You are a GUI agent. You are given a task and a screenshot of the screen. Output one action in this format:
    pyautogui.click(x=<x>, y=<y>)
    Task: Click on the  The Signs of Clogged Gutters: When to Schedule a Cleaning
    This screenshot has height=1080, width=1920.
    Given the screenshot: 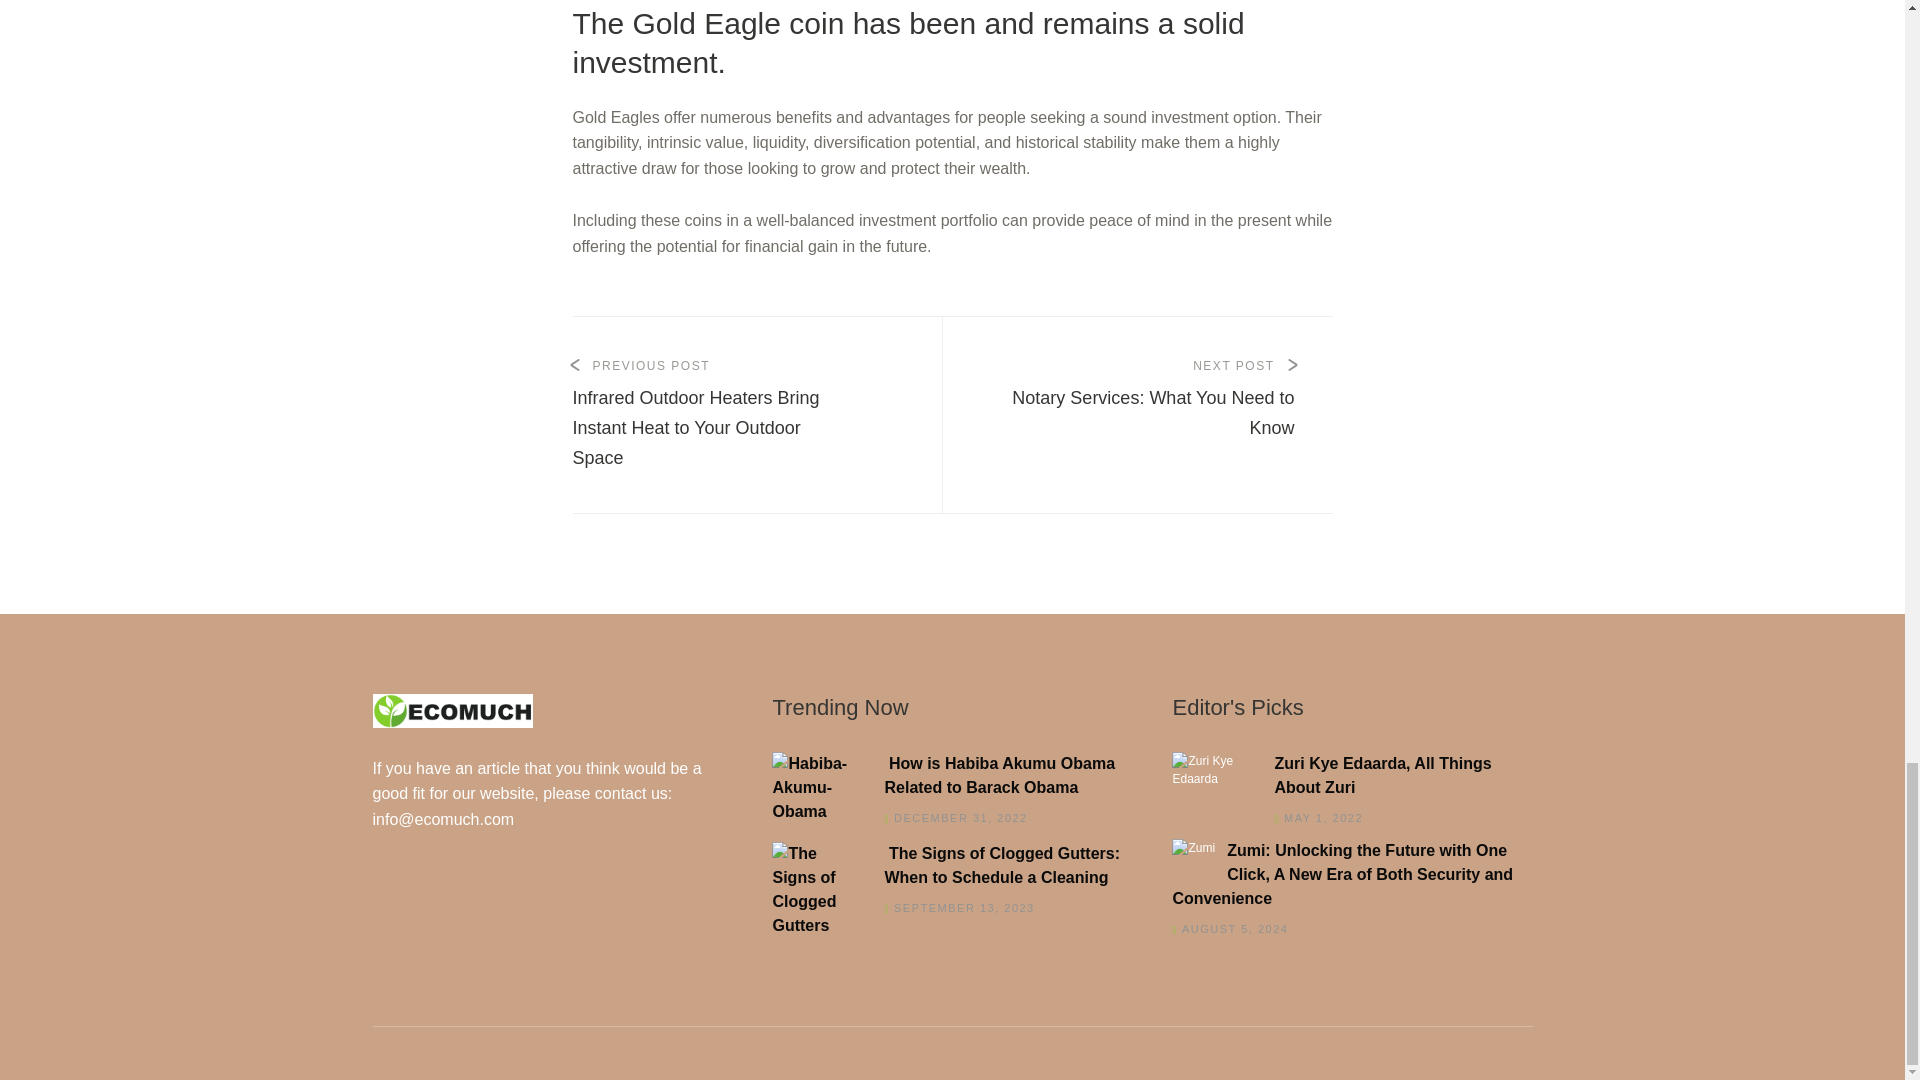 What is the action you would take?
    pyautogui.click(x=946, y=866)
    